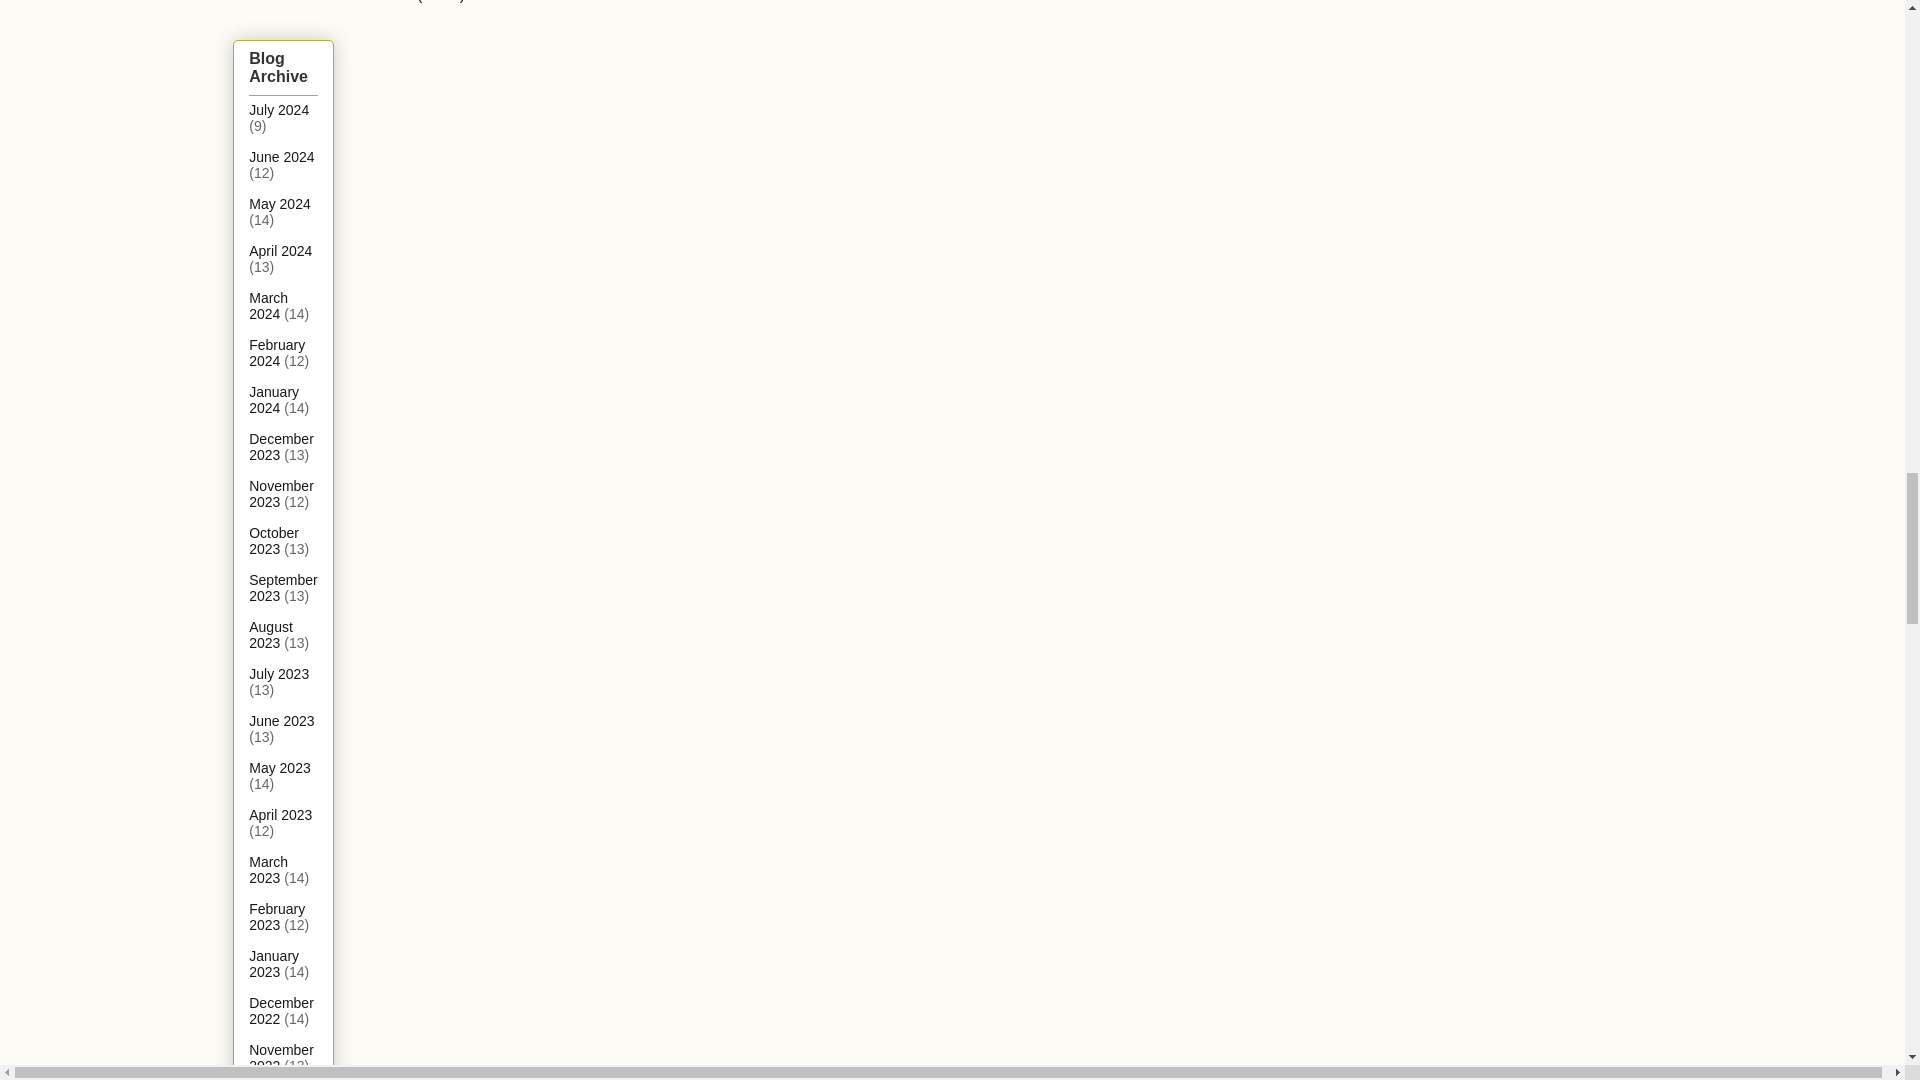  Describe the element at coordinates (279, 109) in the screenshot. I see `July 2024` at that location.